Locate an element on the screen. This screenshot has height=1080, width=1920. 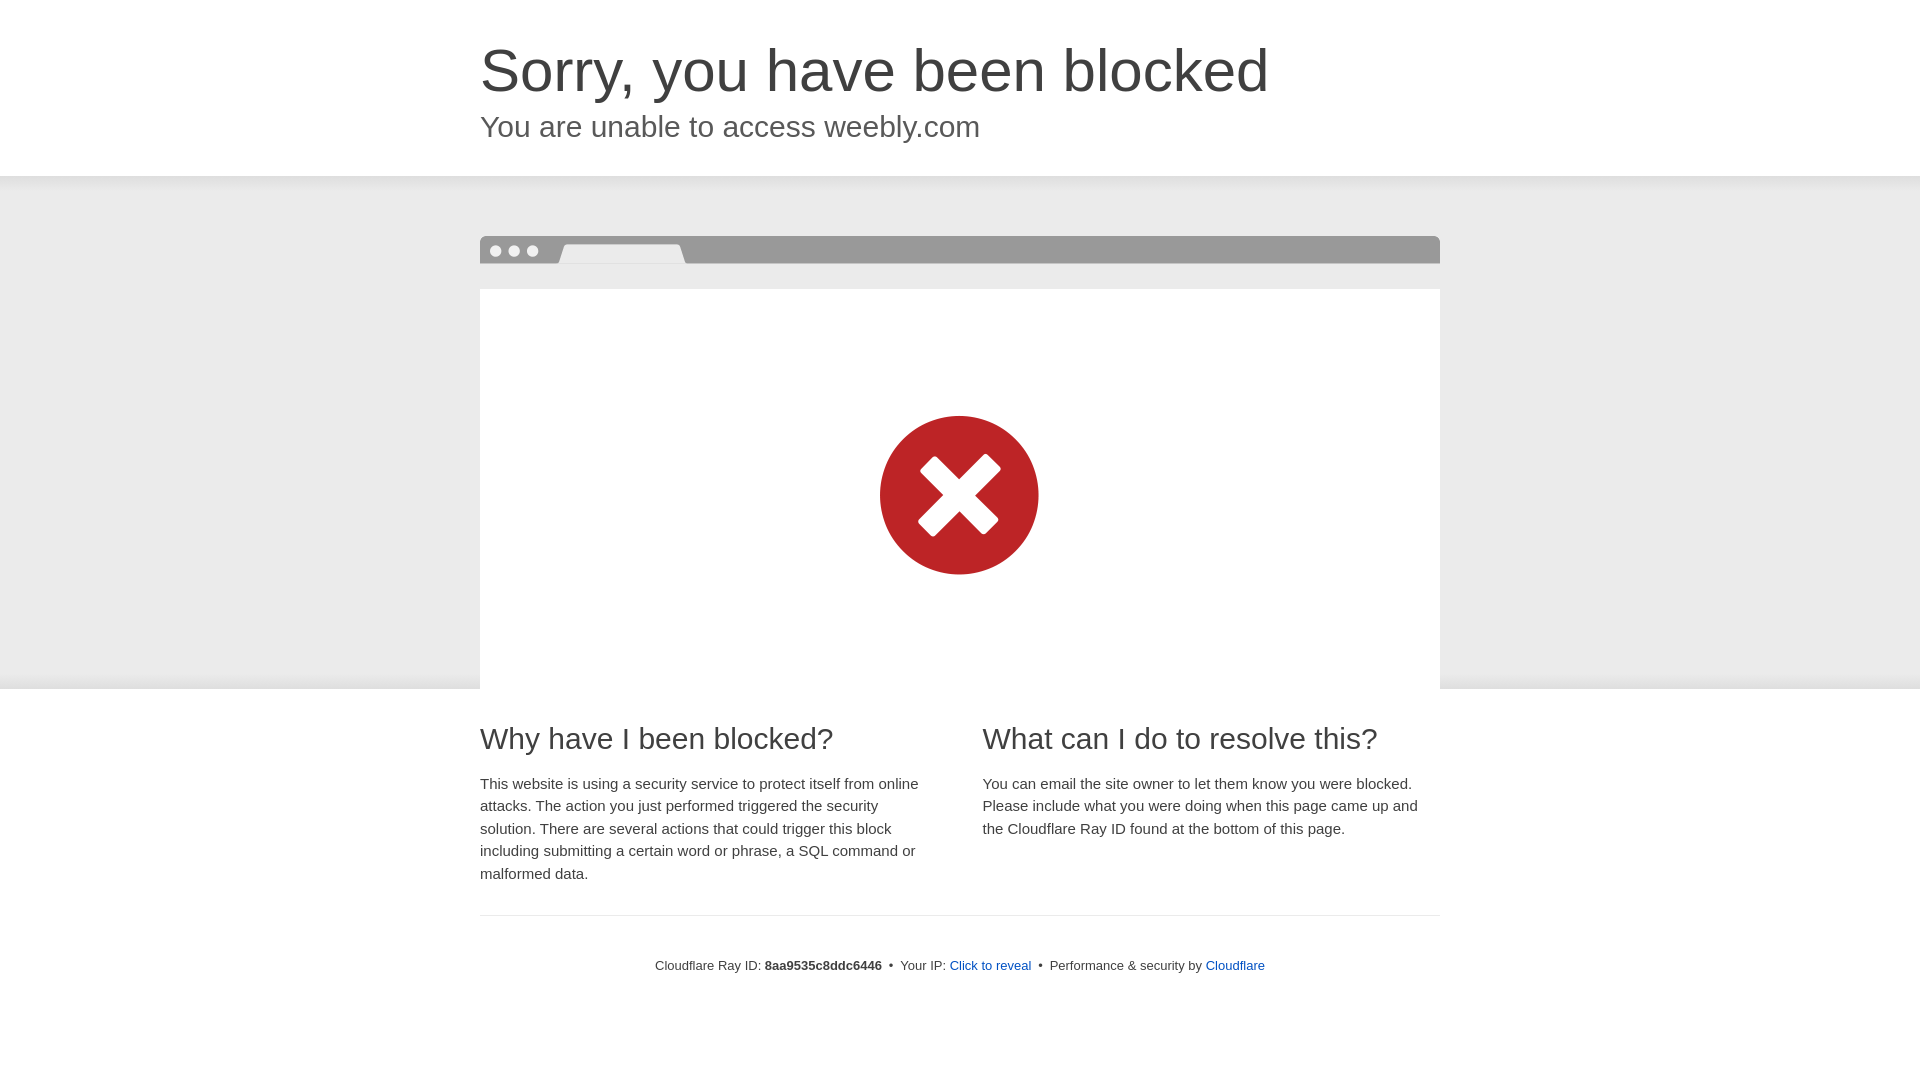
Cloudflare is located at coordinates (1235, 965).